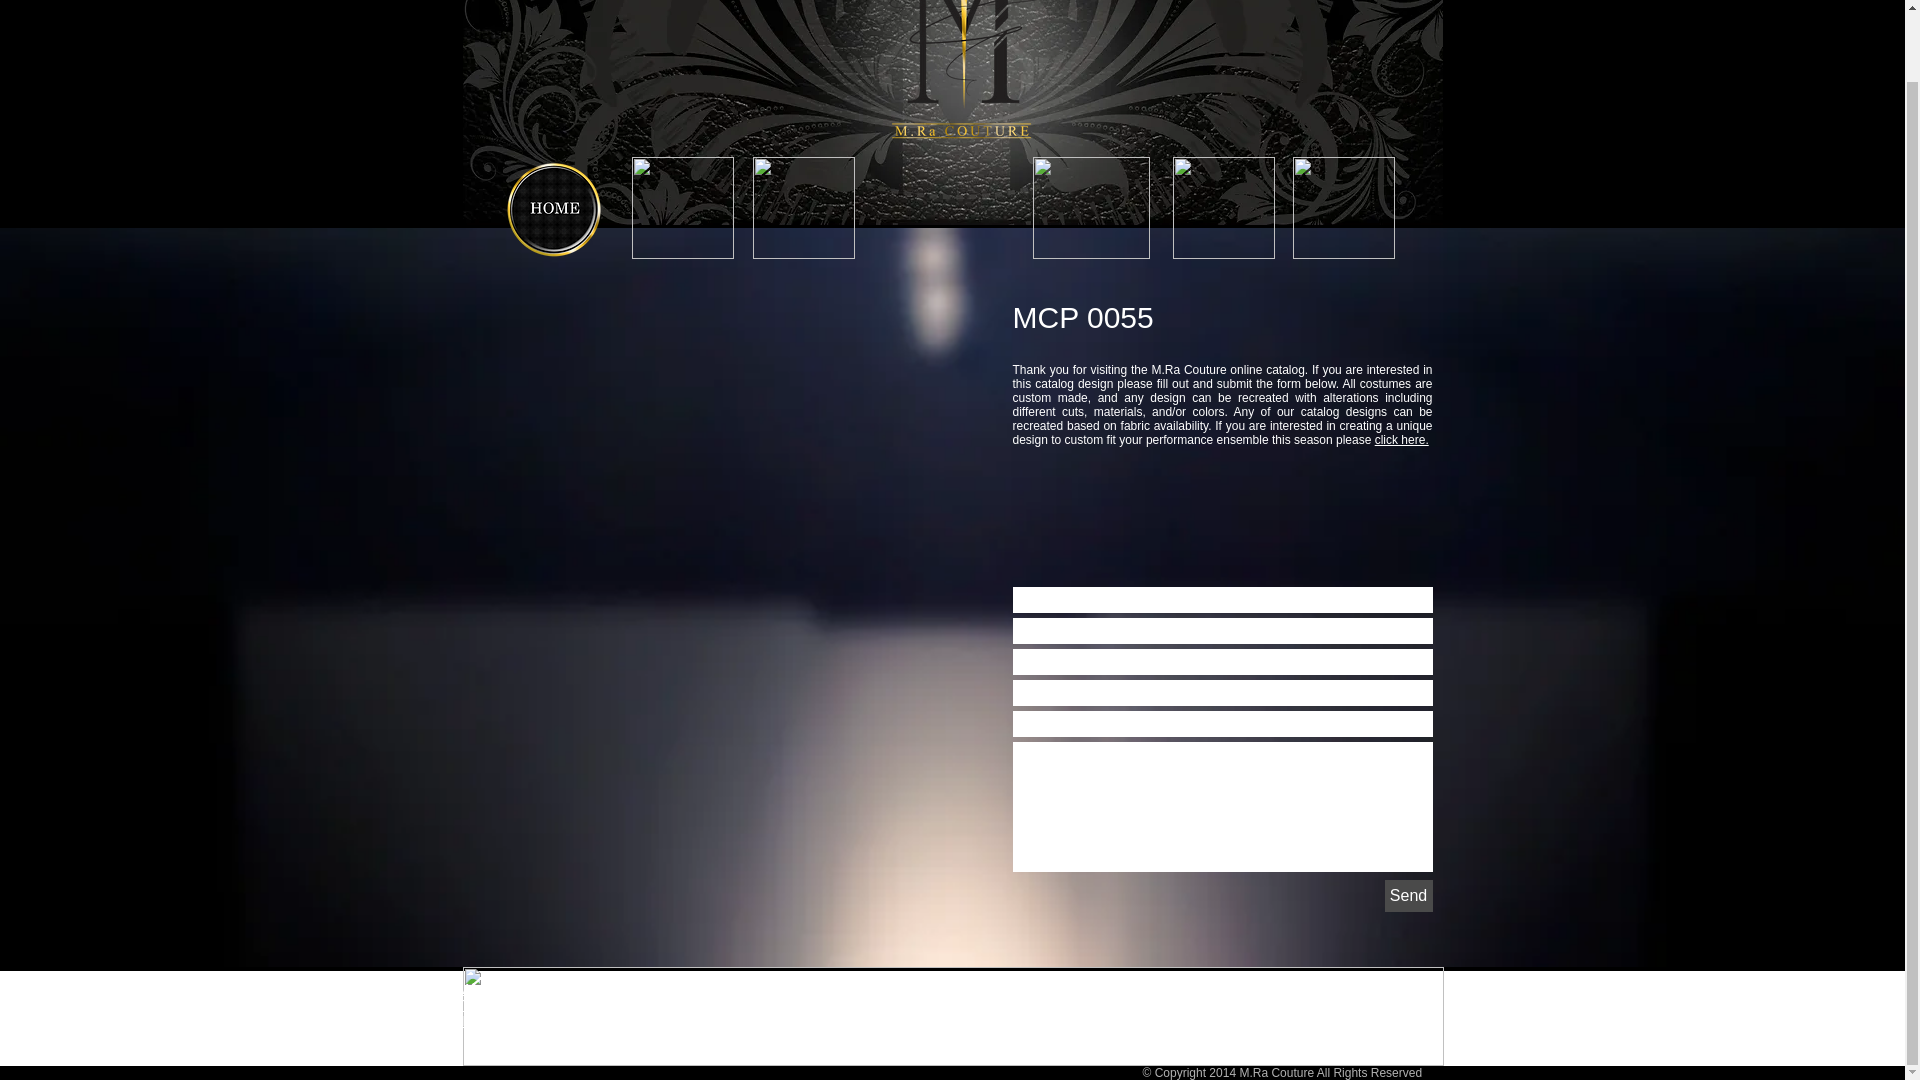  Describe the element at coordinates (687, 1004) in the screenshot. I see `Design Templates` at that location.